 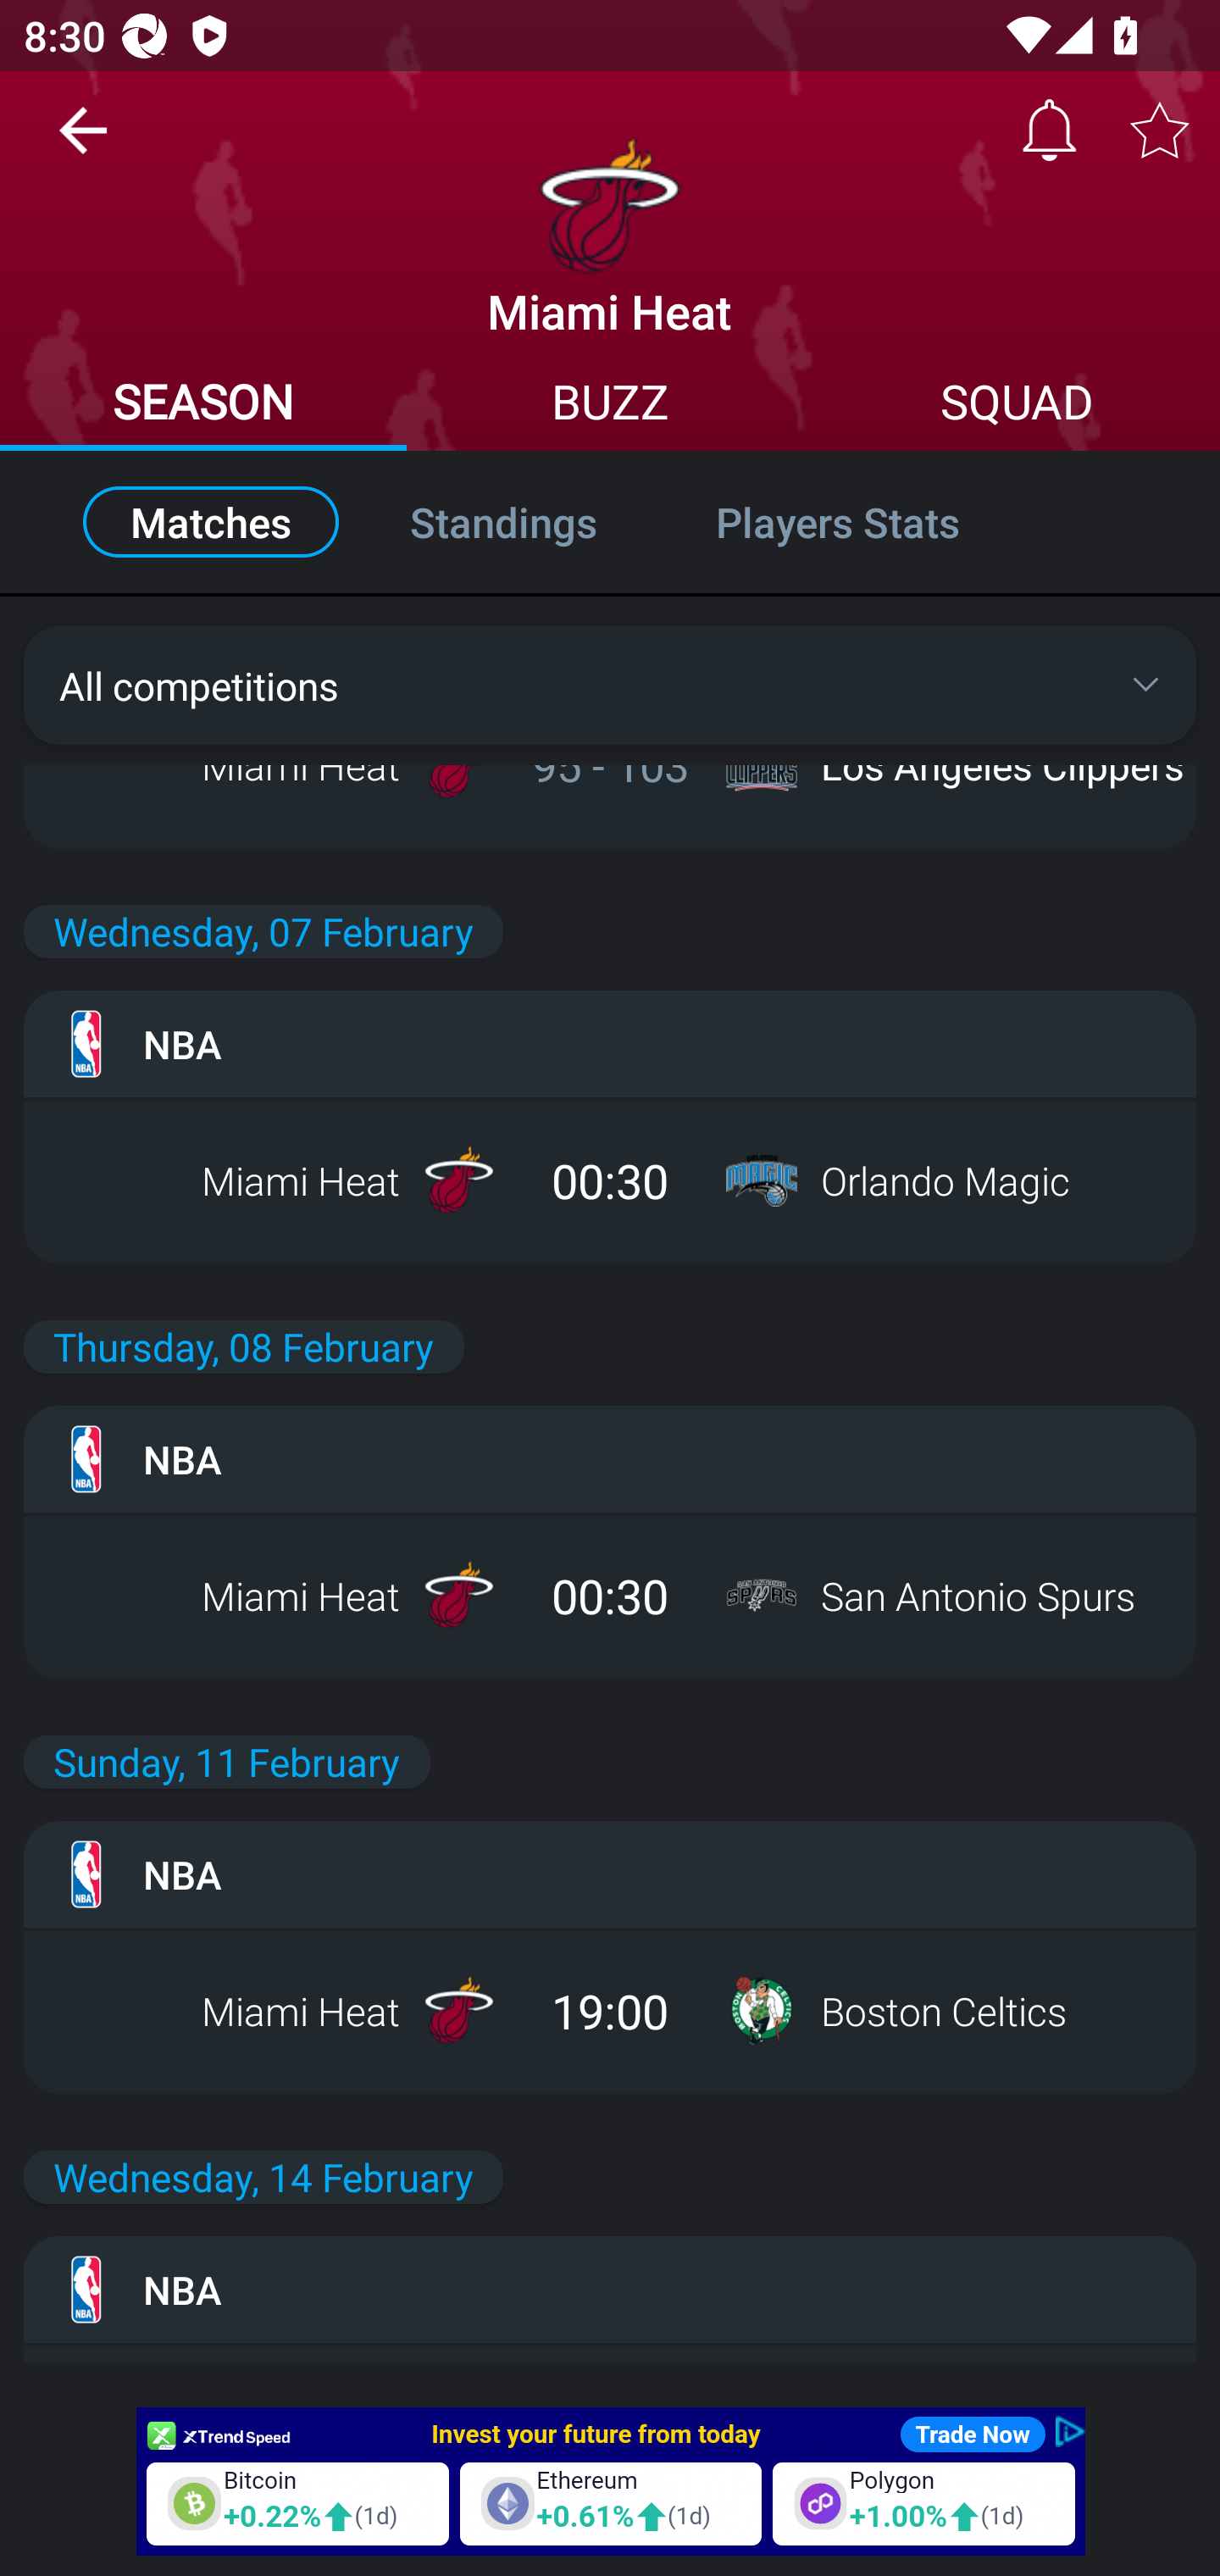 What do you see at coordinates (203, 405) in the screenshot?
I see `SEASON` at bounding box center [203, 405].